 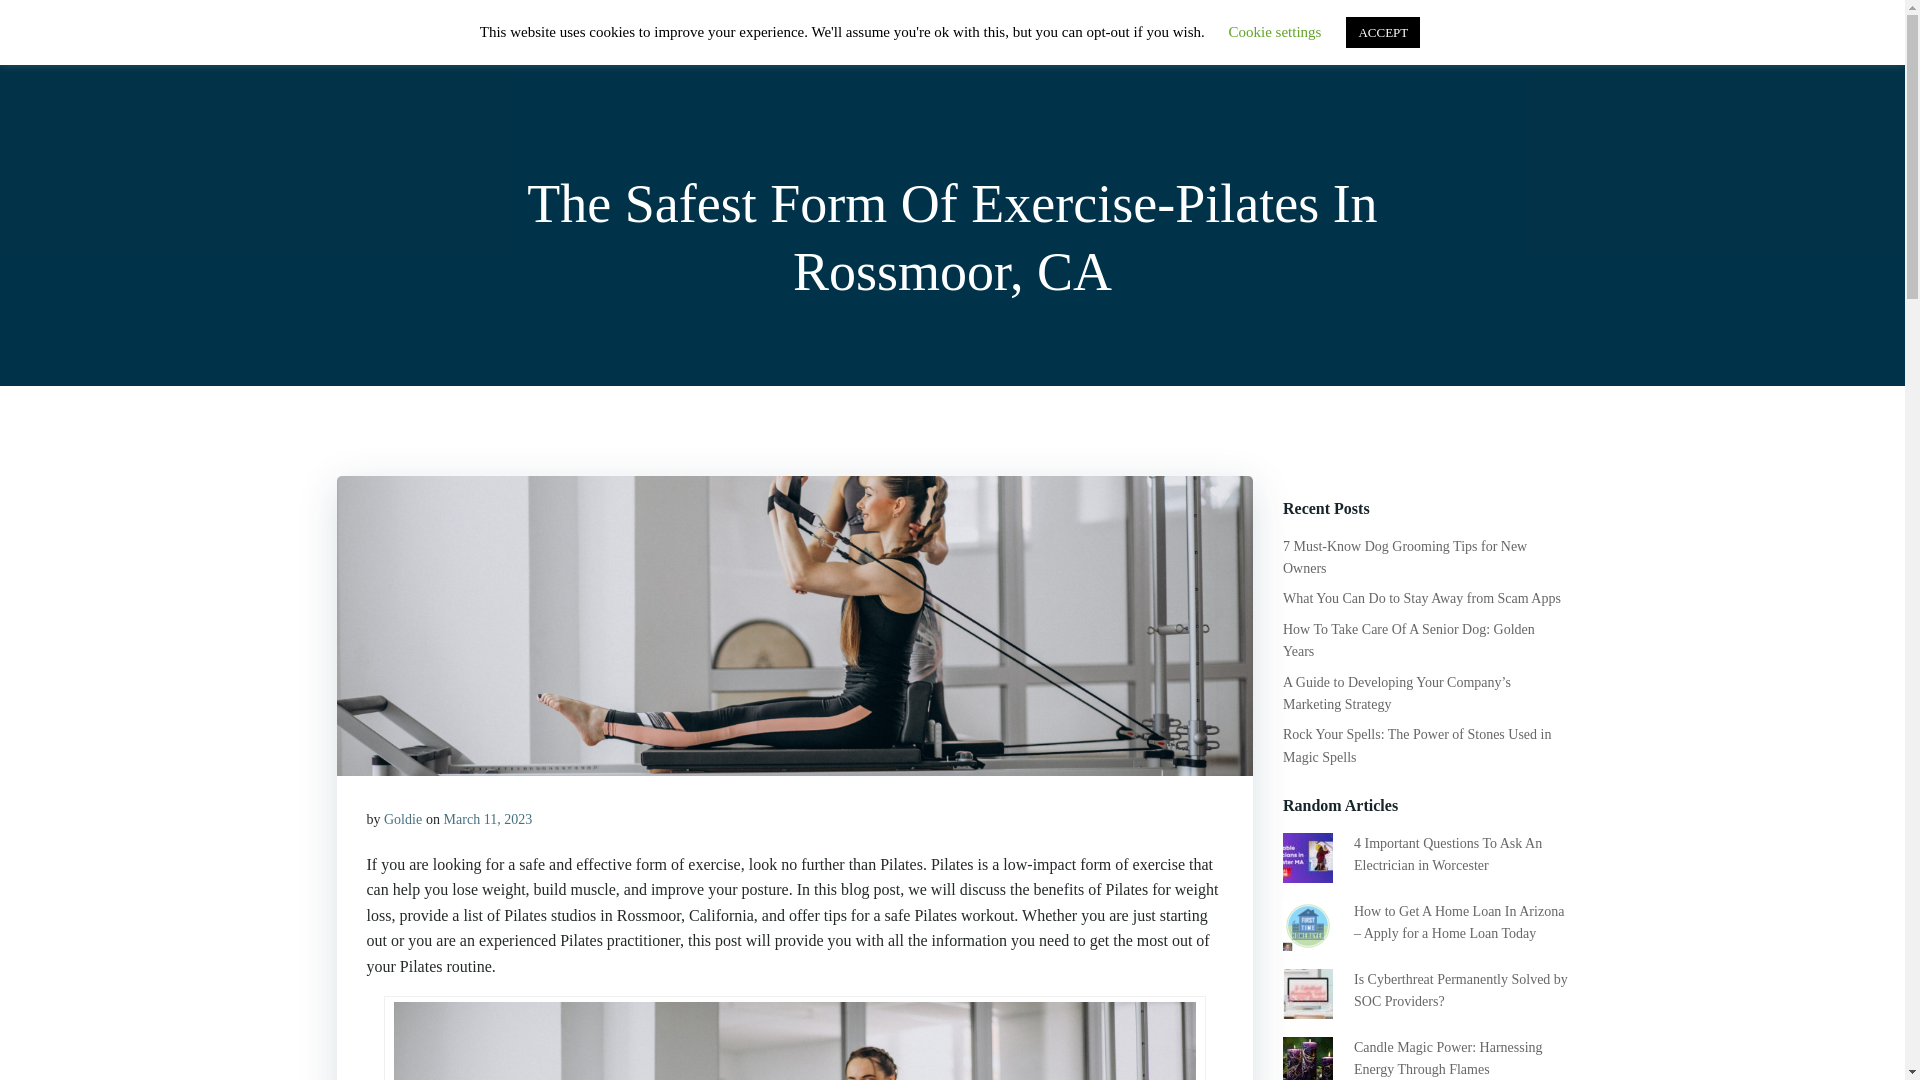 What do you see at coordinates (403, 820) in the screenshot?
I see `Goldie` at bounding box center [403, 820].